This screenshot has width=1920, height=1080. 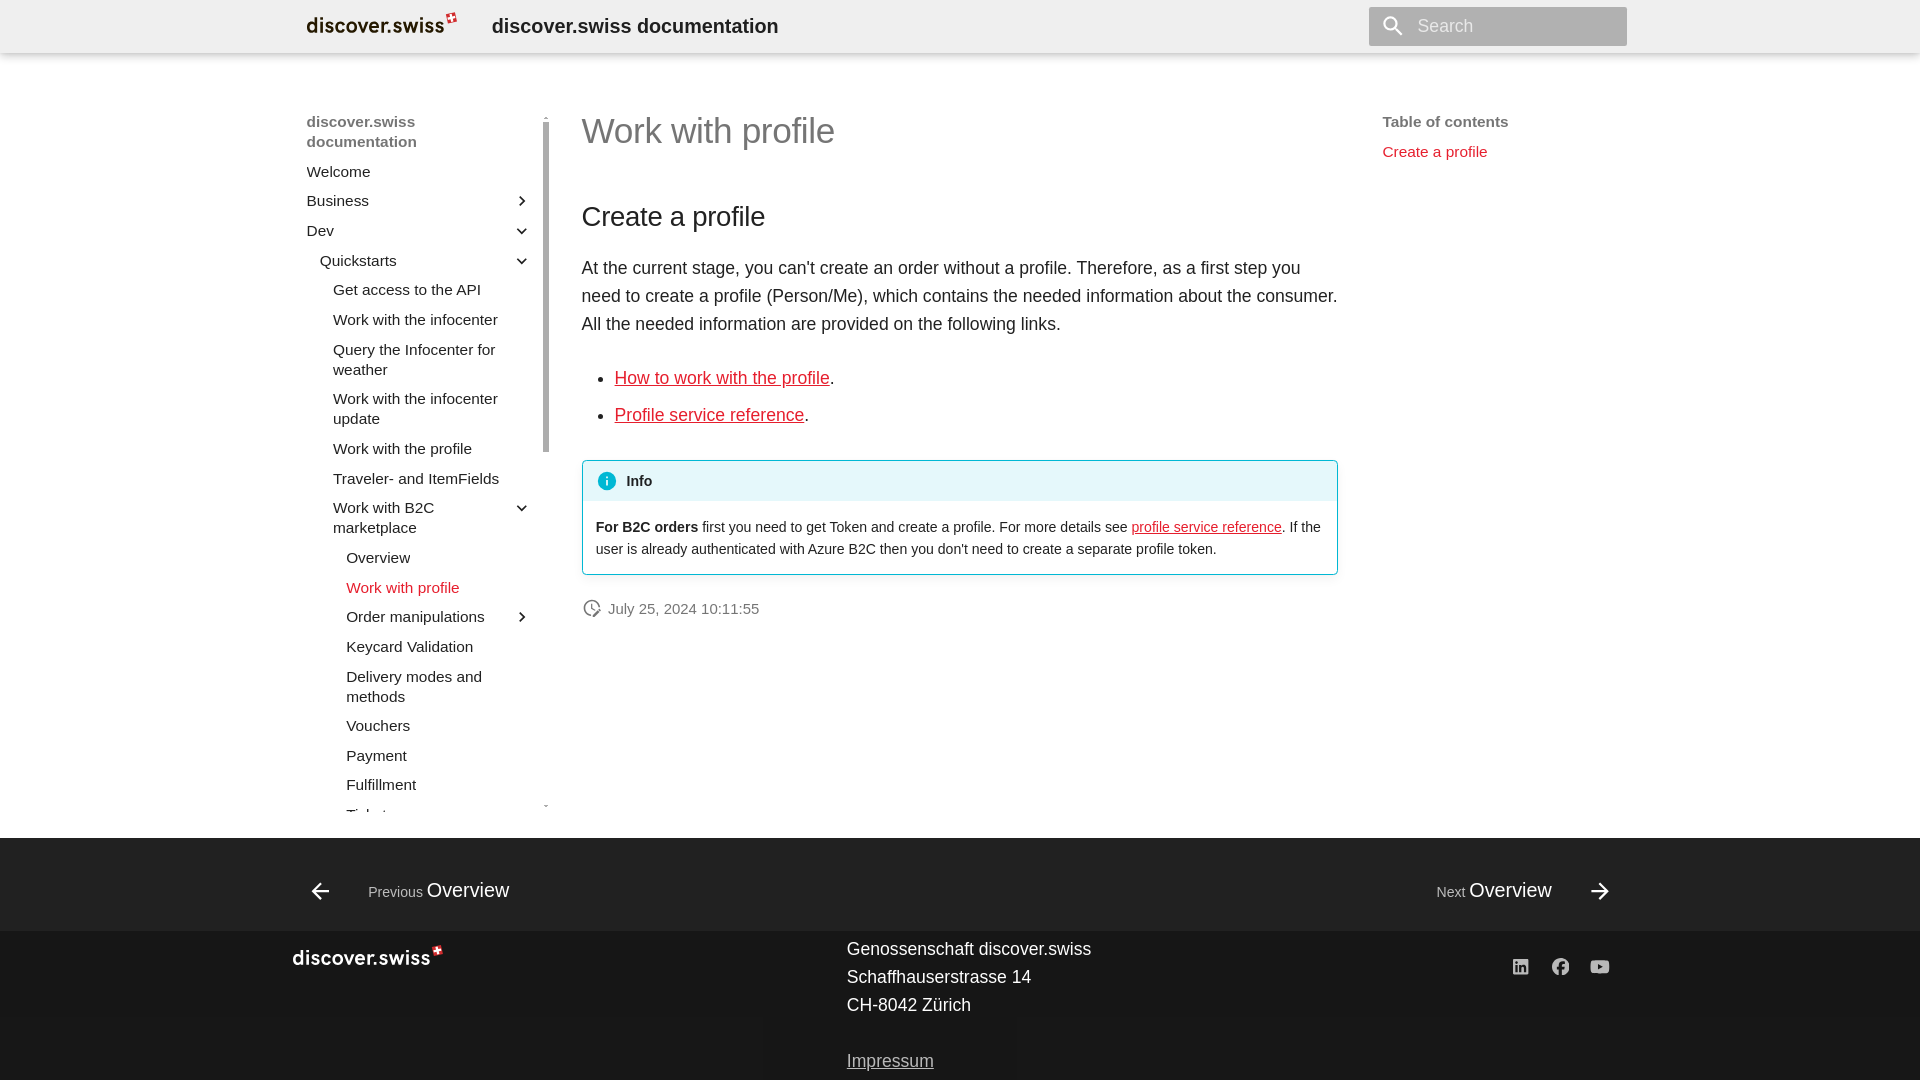 I want to click on discover.swiss documentation, so click(x=1497, y=462).